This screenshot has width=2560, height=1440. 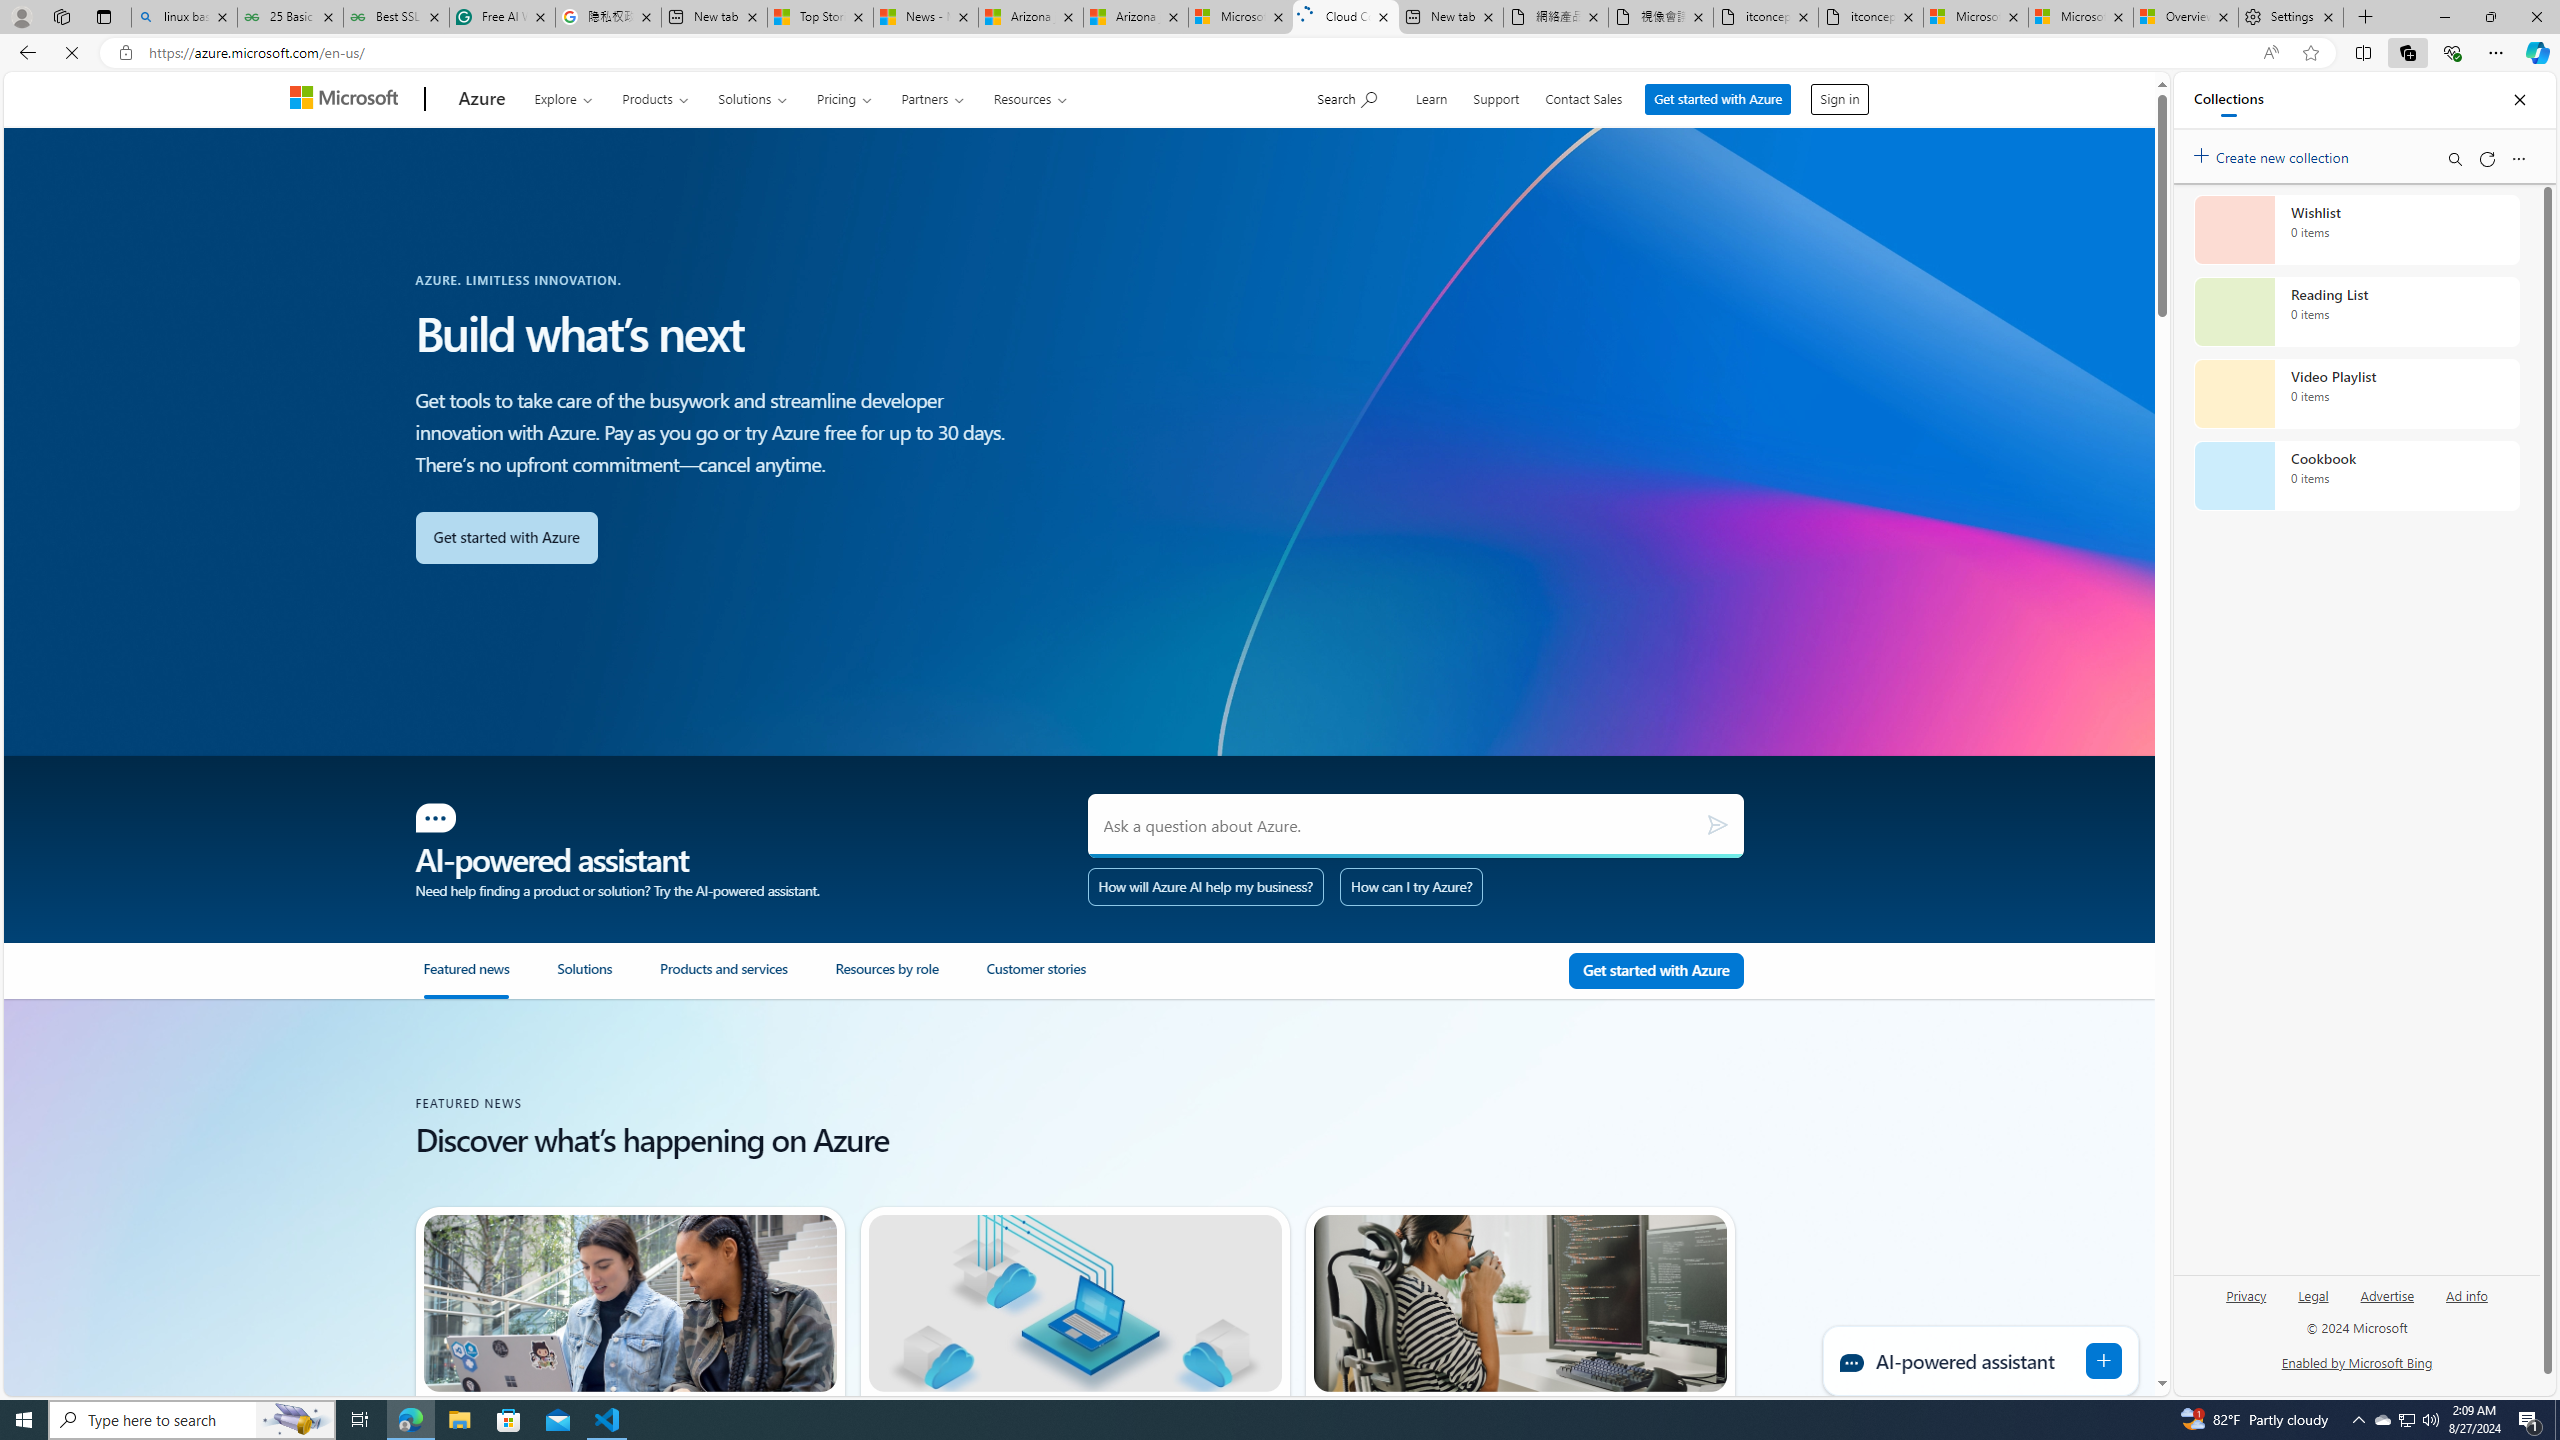 What do you see at coordinates (2186, 17) in the screenshot?
I see `Overview` at bounding box center [2186, 17].